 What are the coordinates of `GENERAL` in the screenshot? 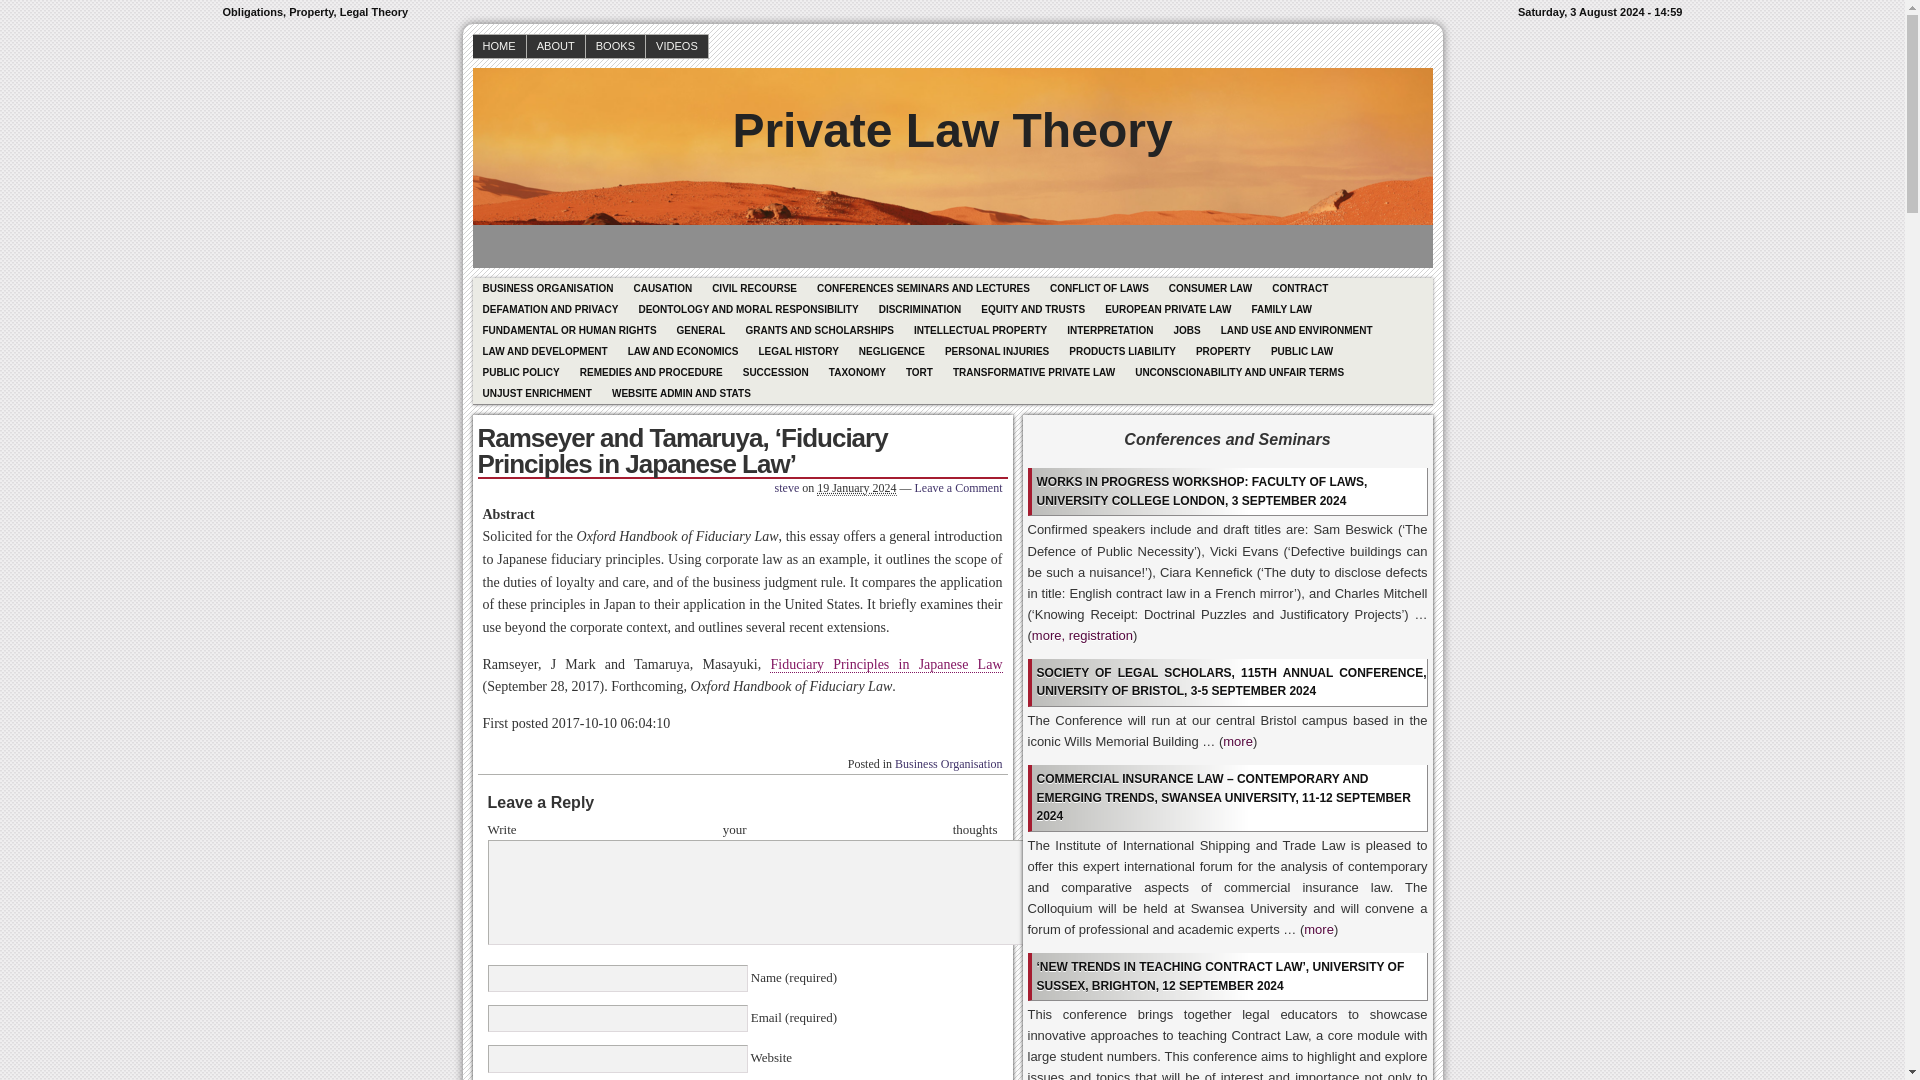 It's located at (700, 330).